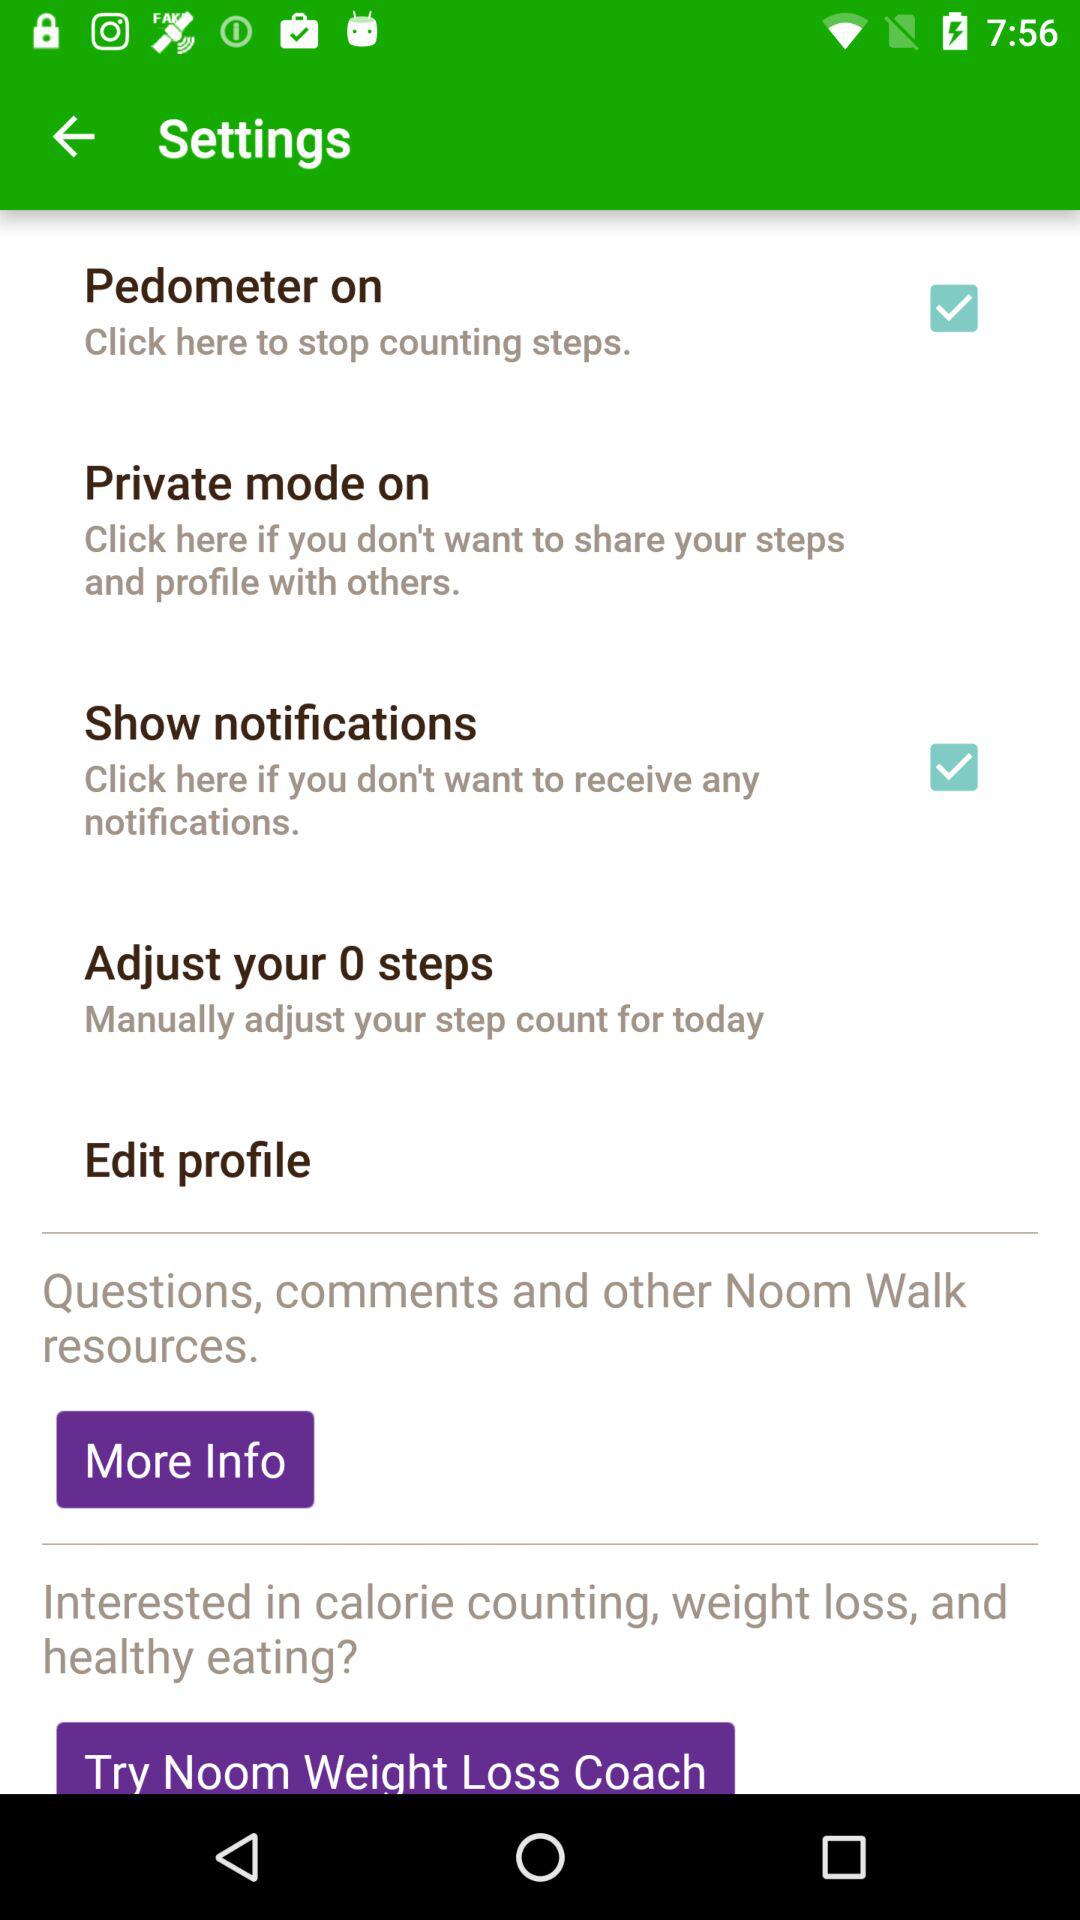 This screenshot has width=1080, height=1920. Describe the element at coordinates (73, 136) in the screenshot. I see `open item to the left of settings` at that location.